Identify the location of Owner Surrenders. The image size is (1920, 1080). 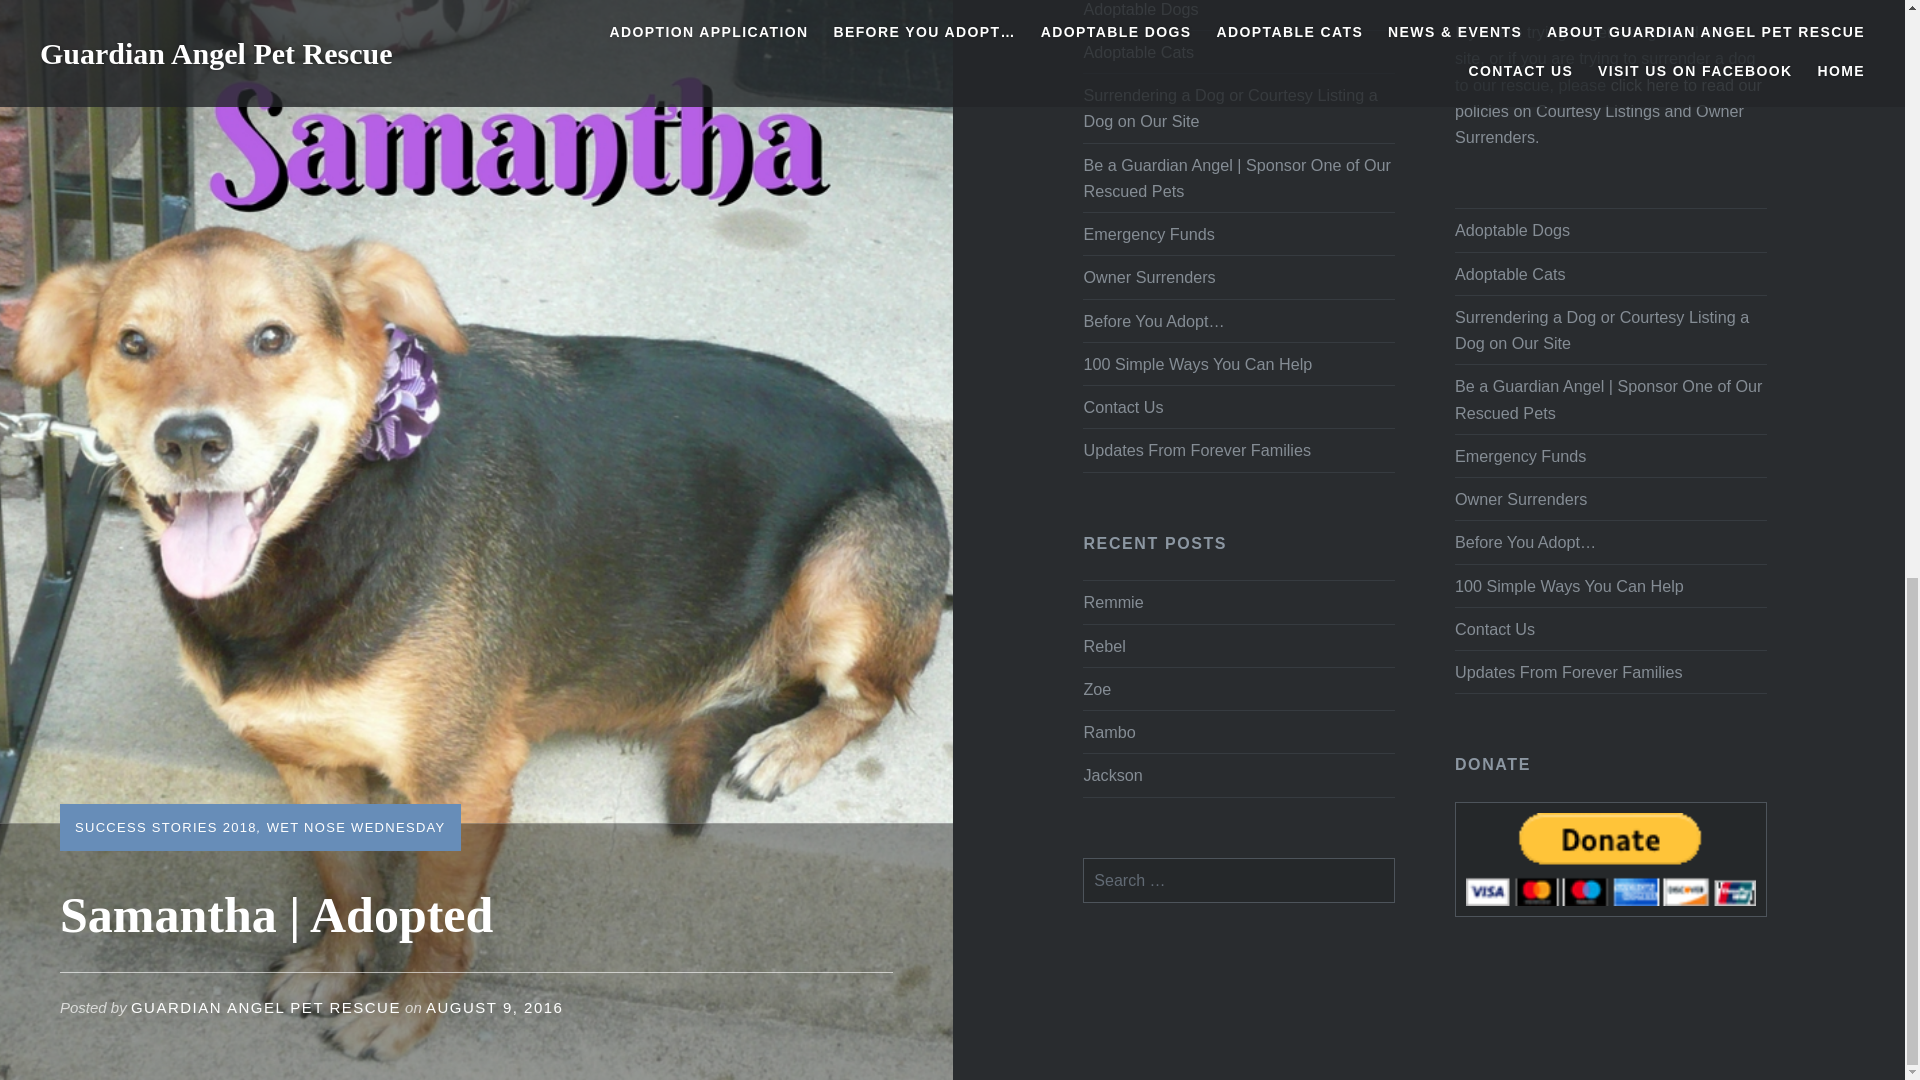
(1610, 498).